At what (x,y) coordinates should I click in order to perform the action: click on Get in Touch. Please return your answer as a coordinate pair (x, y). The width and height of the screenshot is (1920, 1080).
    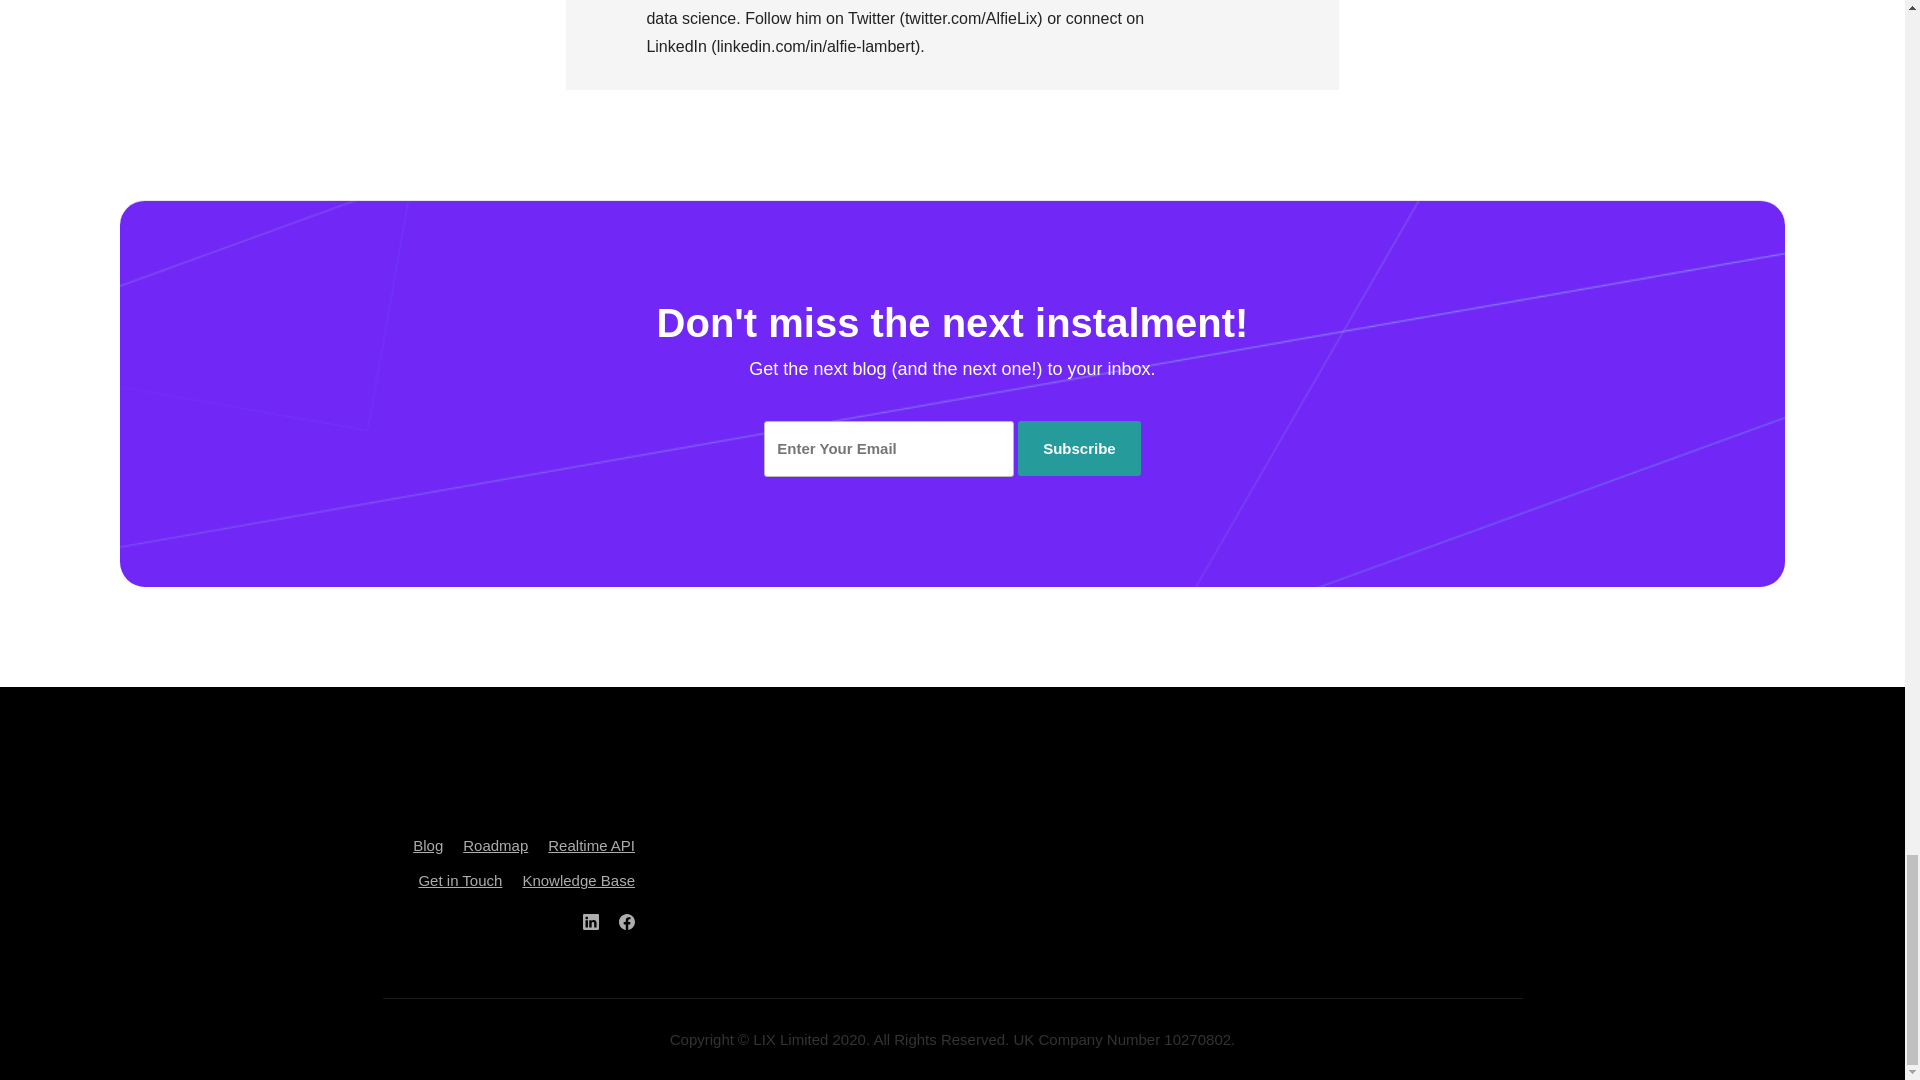
    Looking at the image, I should click on (460, 880).